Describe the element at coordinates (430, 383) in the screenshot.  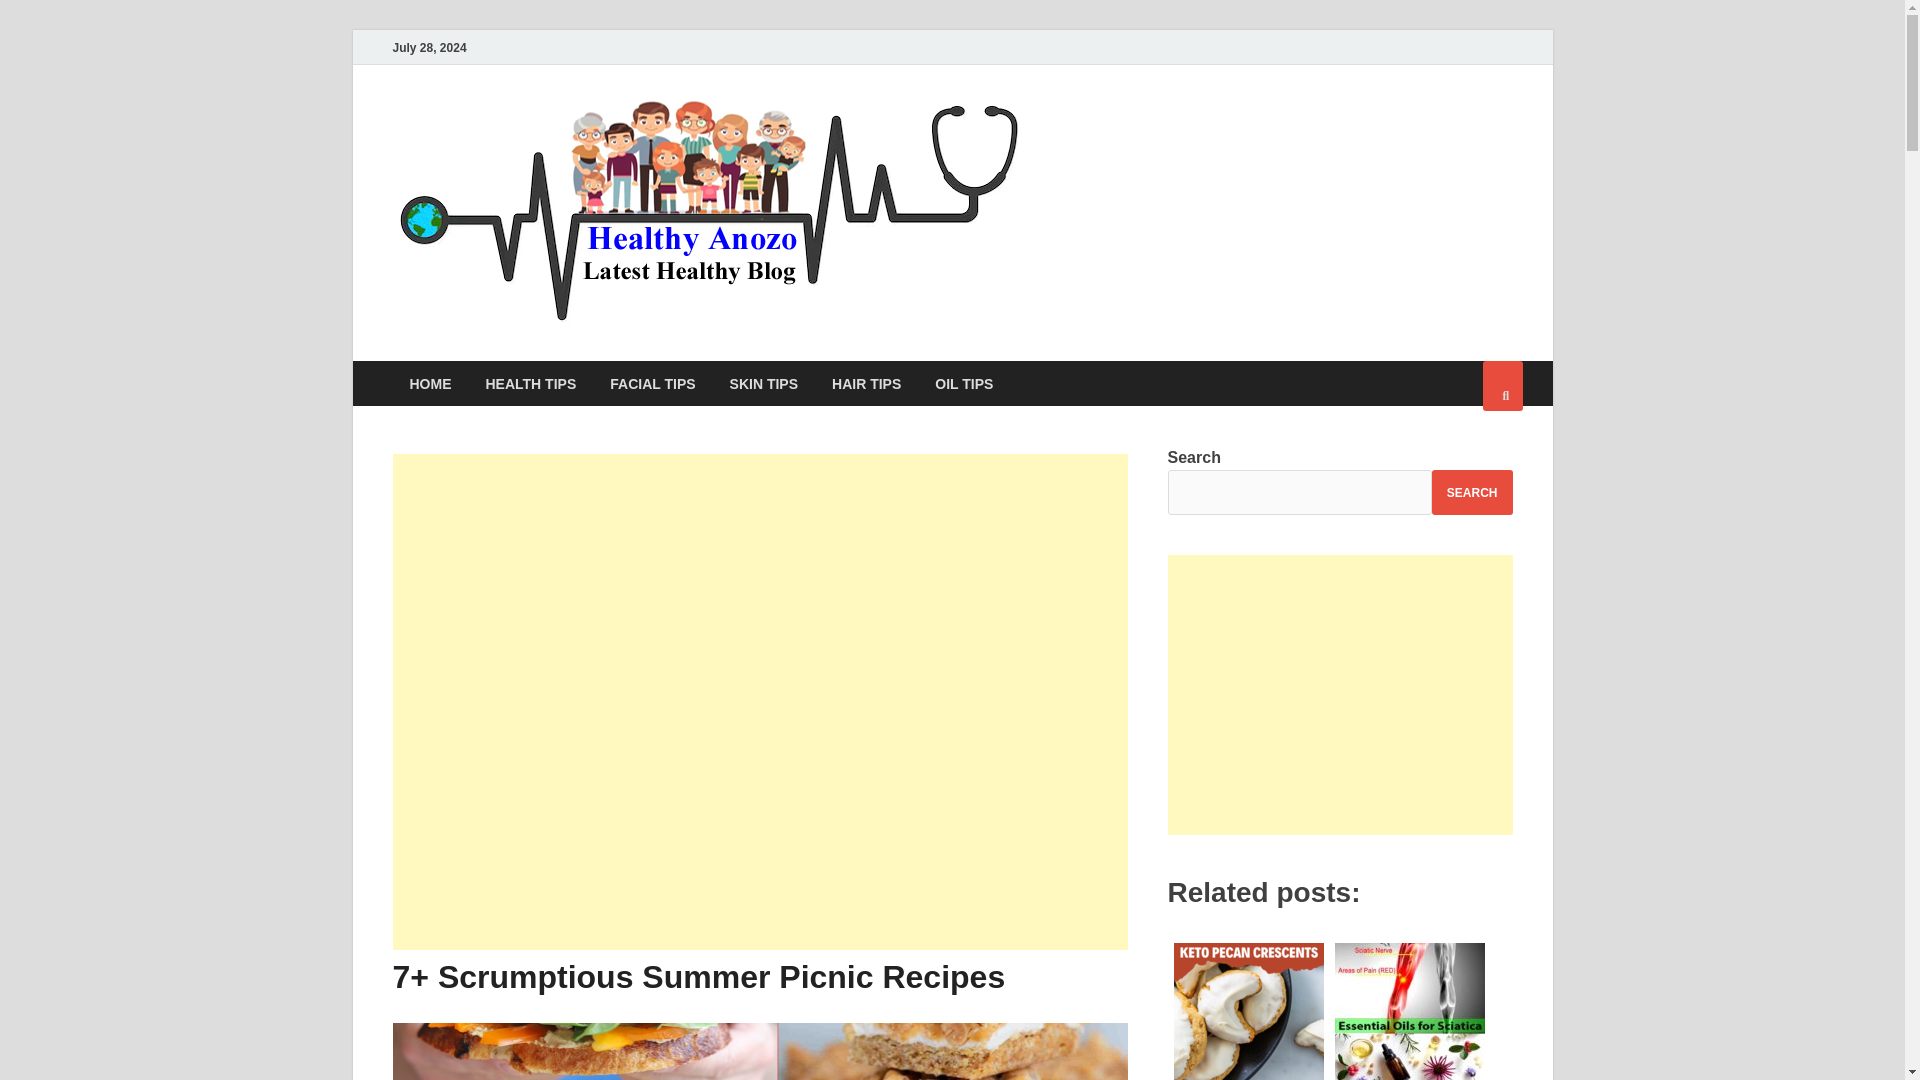
I see `HOME` at that location.